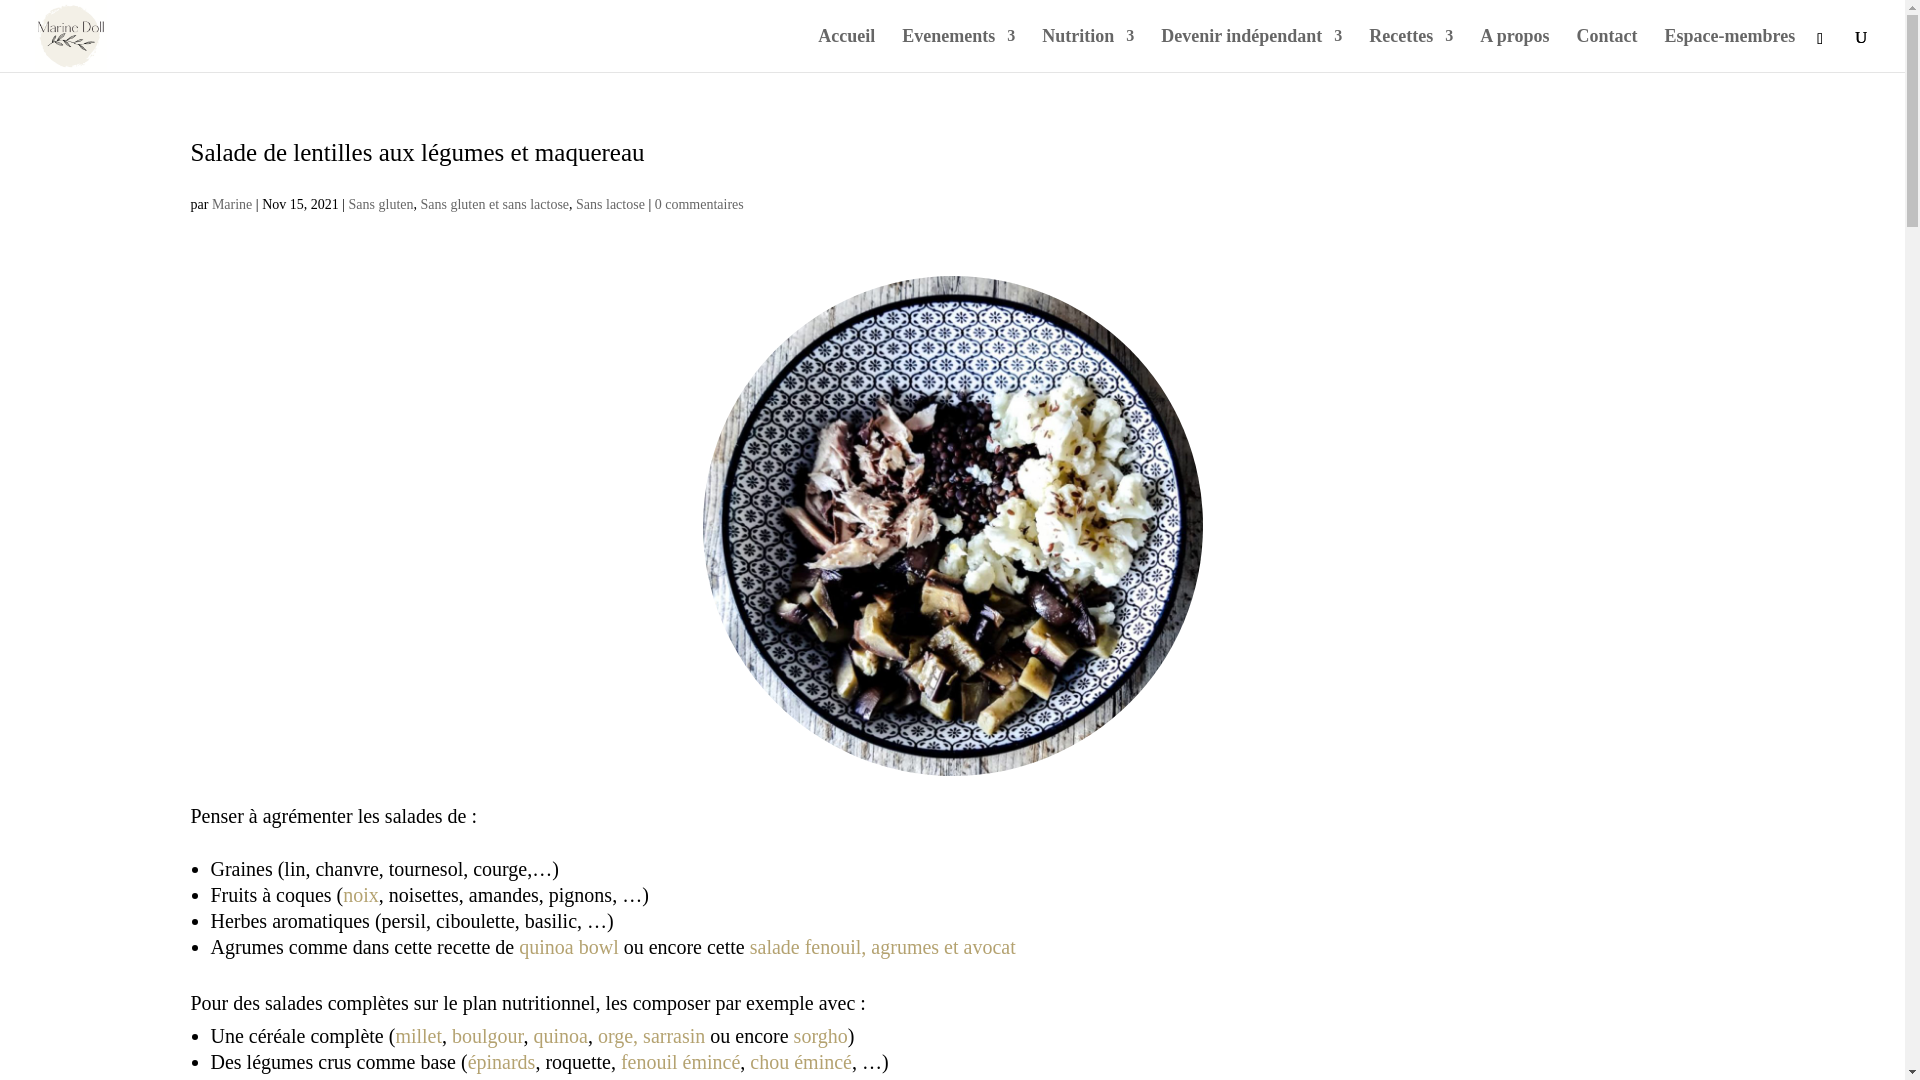 The image size is (1920, 1080). I want to click on Sans lactose, so click(610, 204).